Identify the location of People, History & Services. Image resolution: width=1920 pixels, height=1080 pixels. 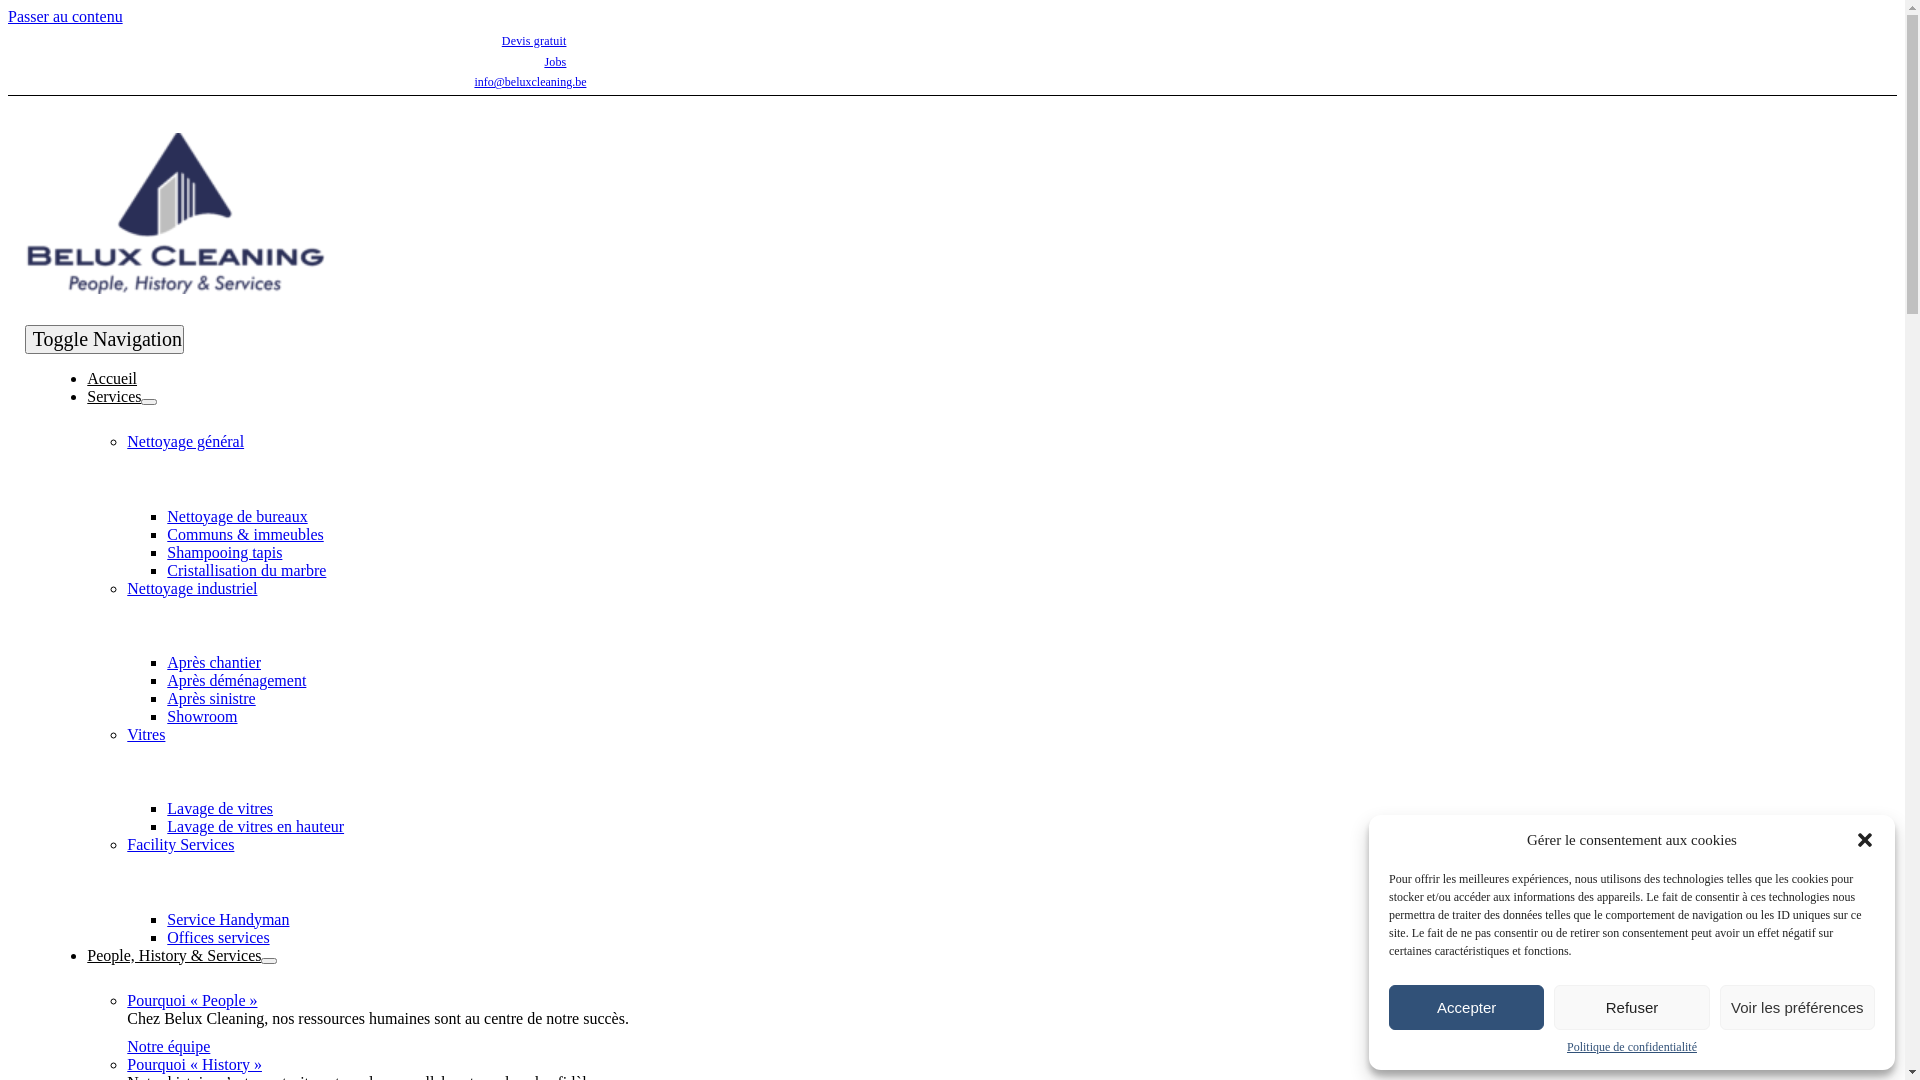
(174, 954).